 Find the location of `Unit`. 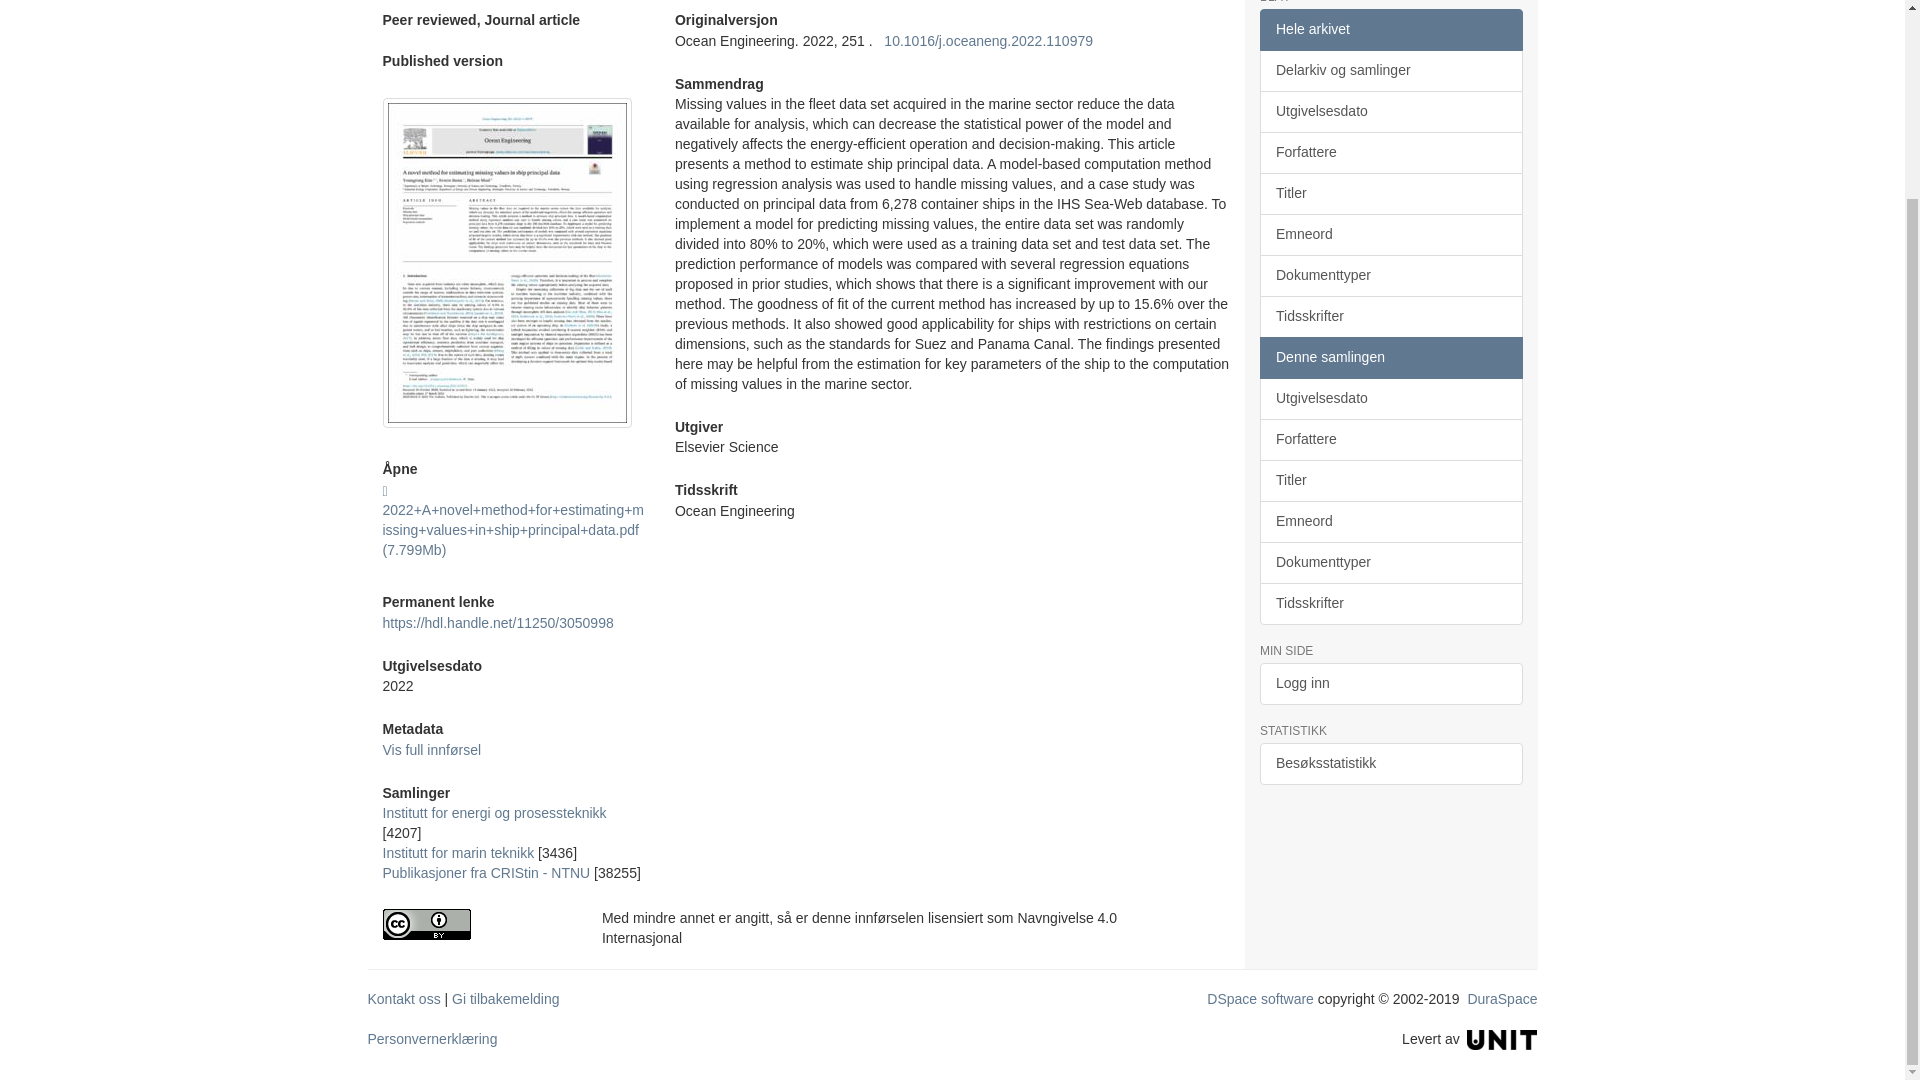

Unit is located at coordinates (1502, 1038).